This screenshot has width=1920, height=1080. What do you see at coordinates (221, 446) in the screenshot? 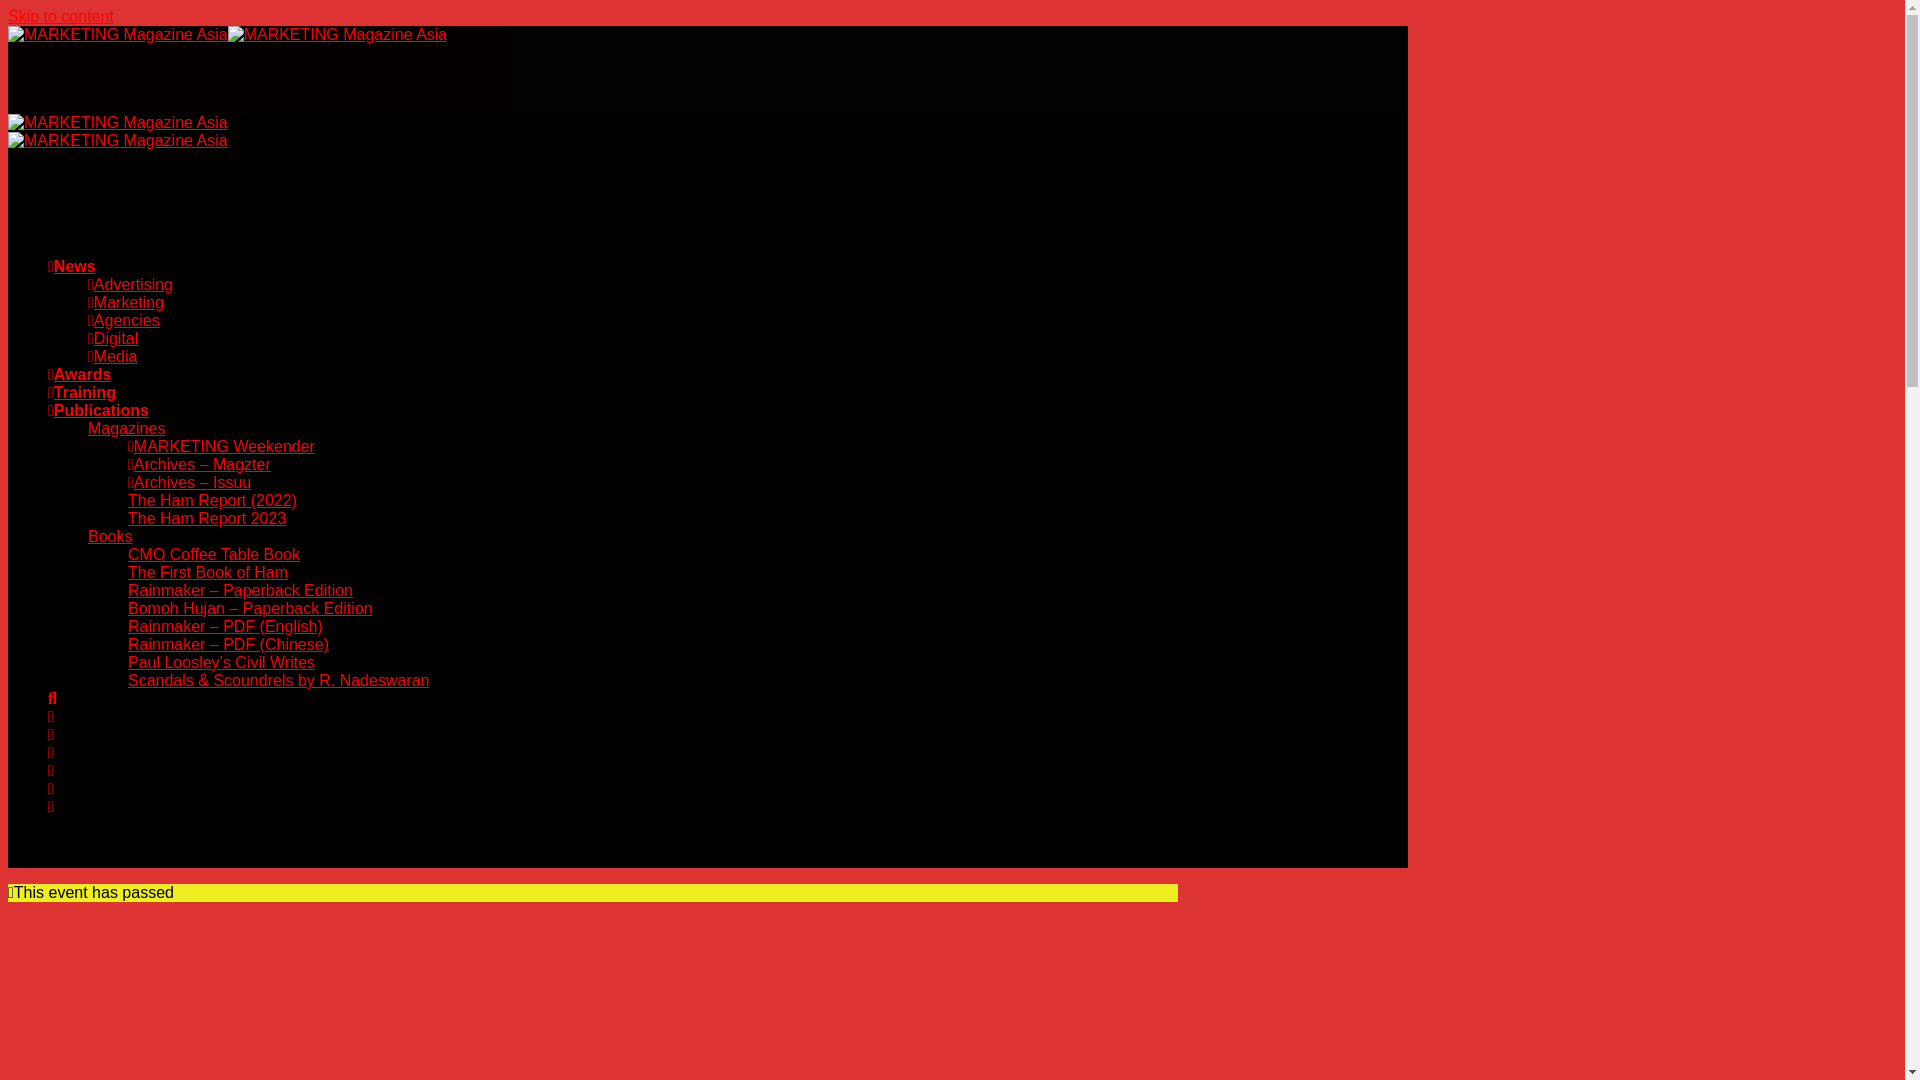
I see `MARKETING Weekender` at bounding box center [221, 446].